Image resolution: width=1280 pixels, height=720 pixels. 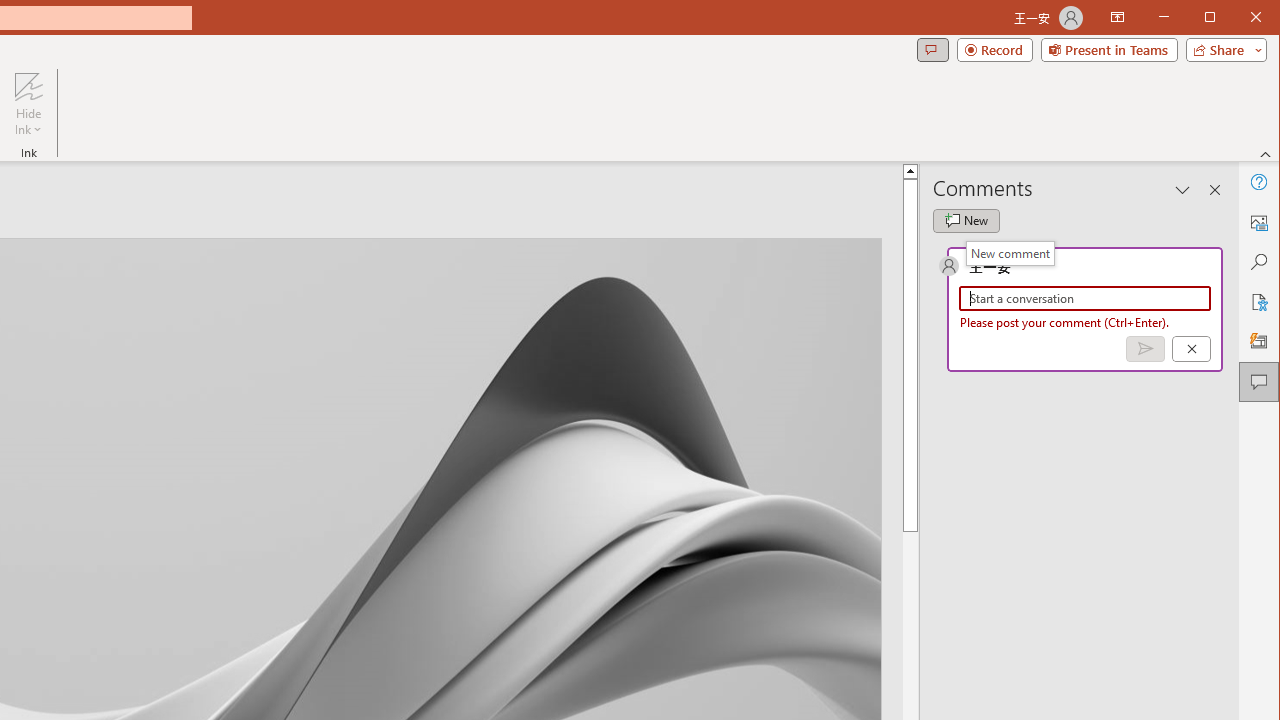 I want to click on Close pane, so click(x=1215, y=190).